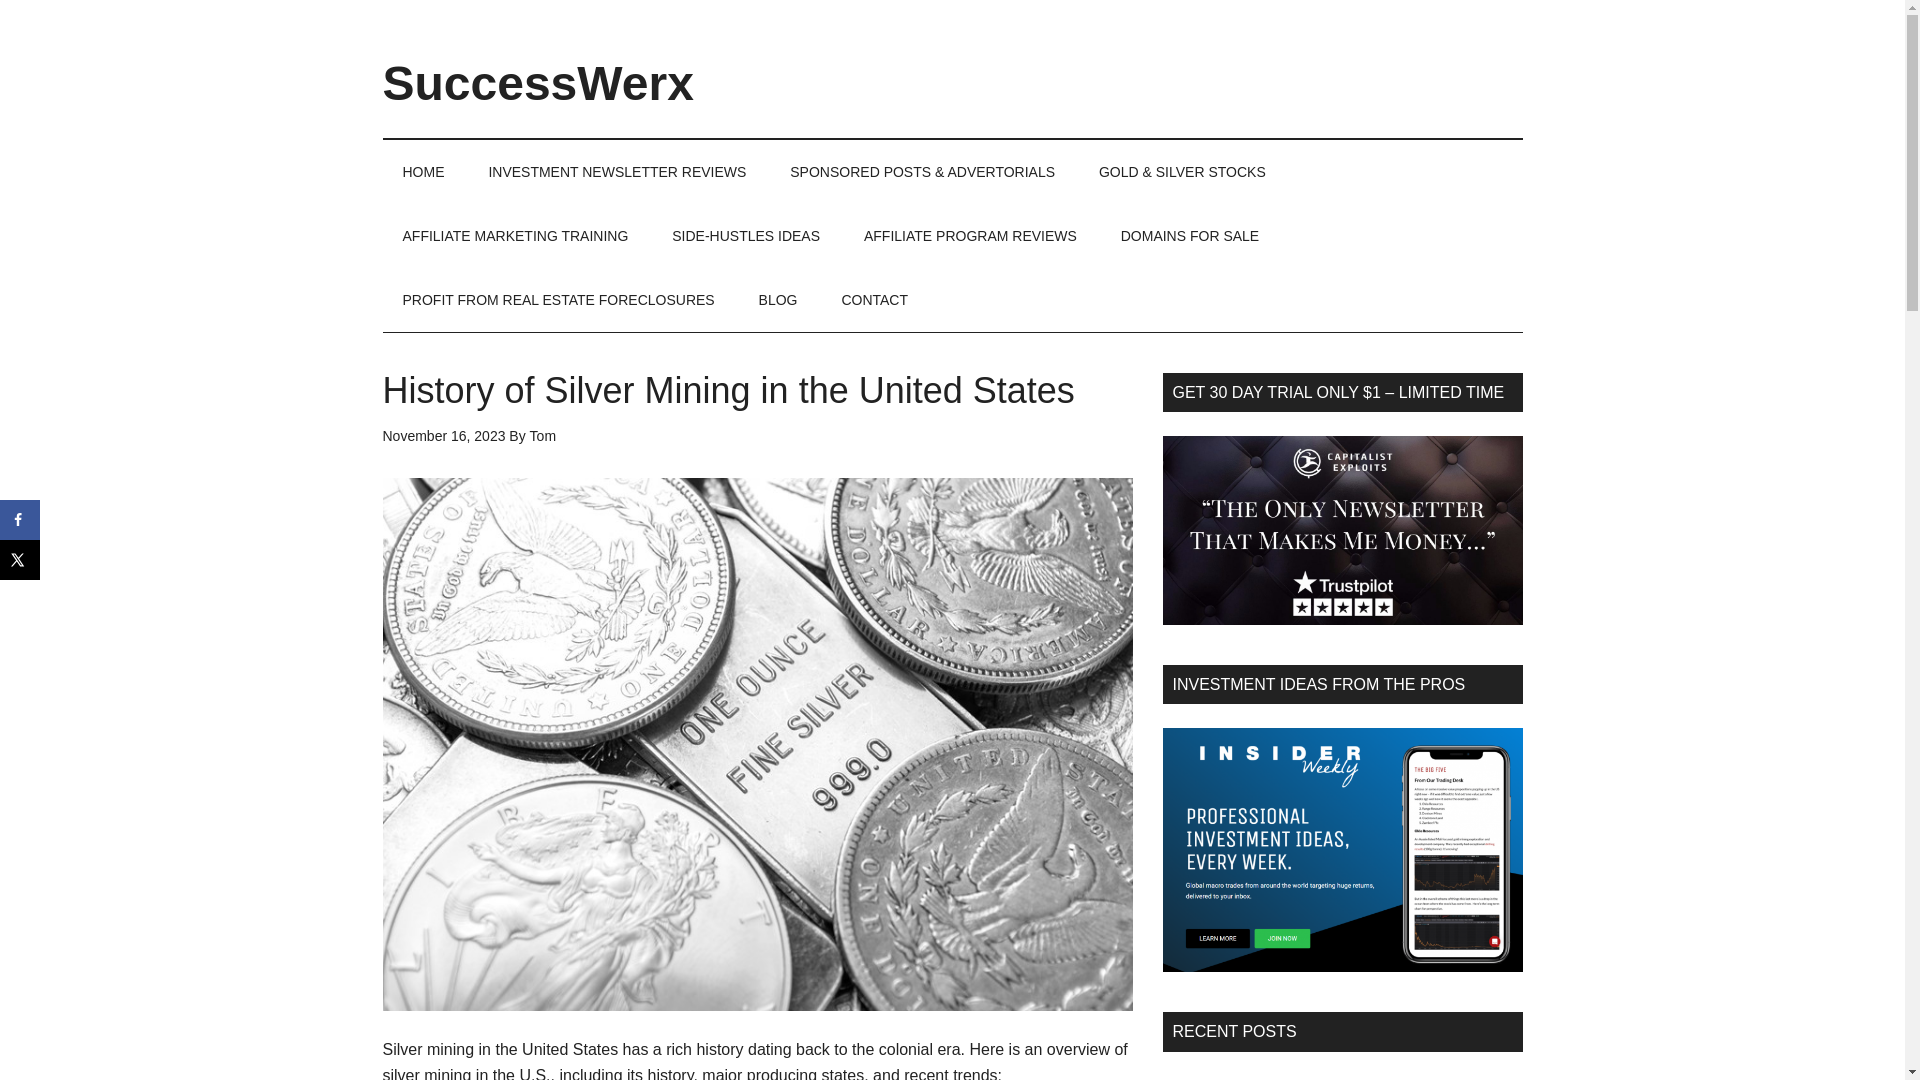 This screenshot has width=1920, height=1080. What do you see at coordinates (746, 236) in the screenshot?
I see `SIDE-HUSTLES IDEAS` at bounding box center [746, 236].